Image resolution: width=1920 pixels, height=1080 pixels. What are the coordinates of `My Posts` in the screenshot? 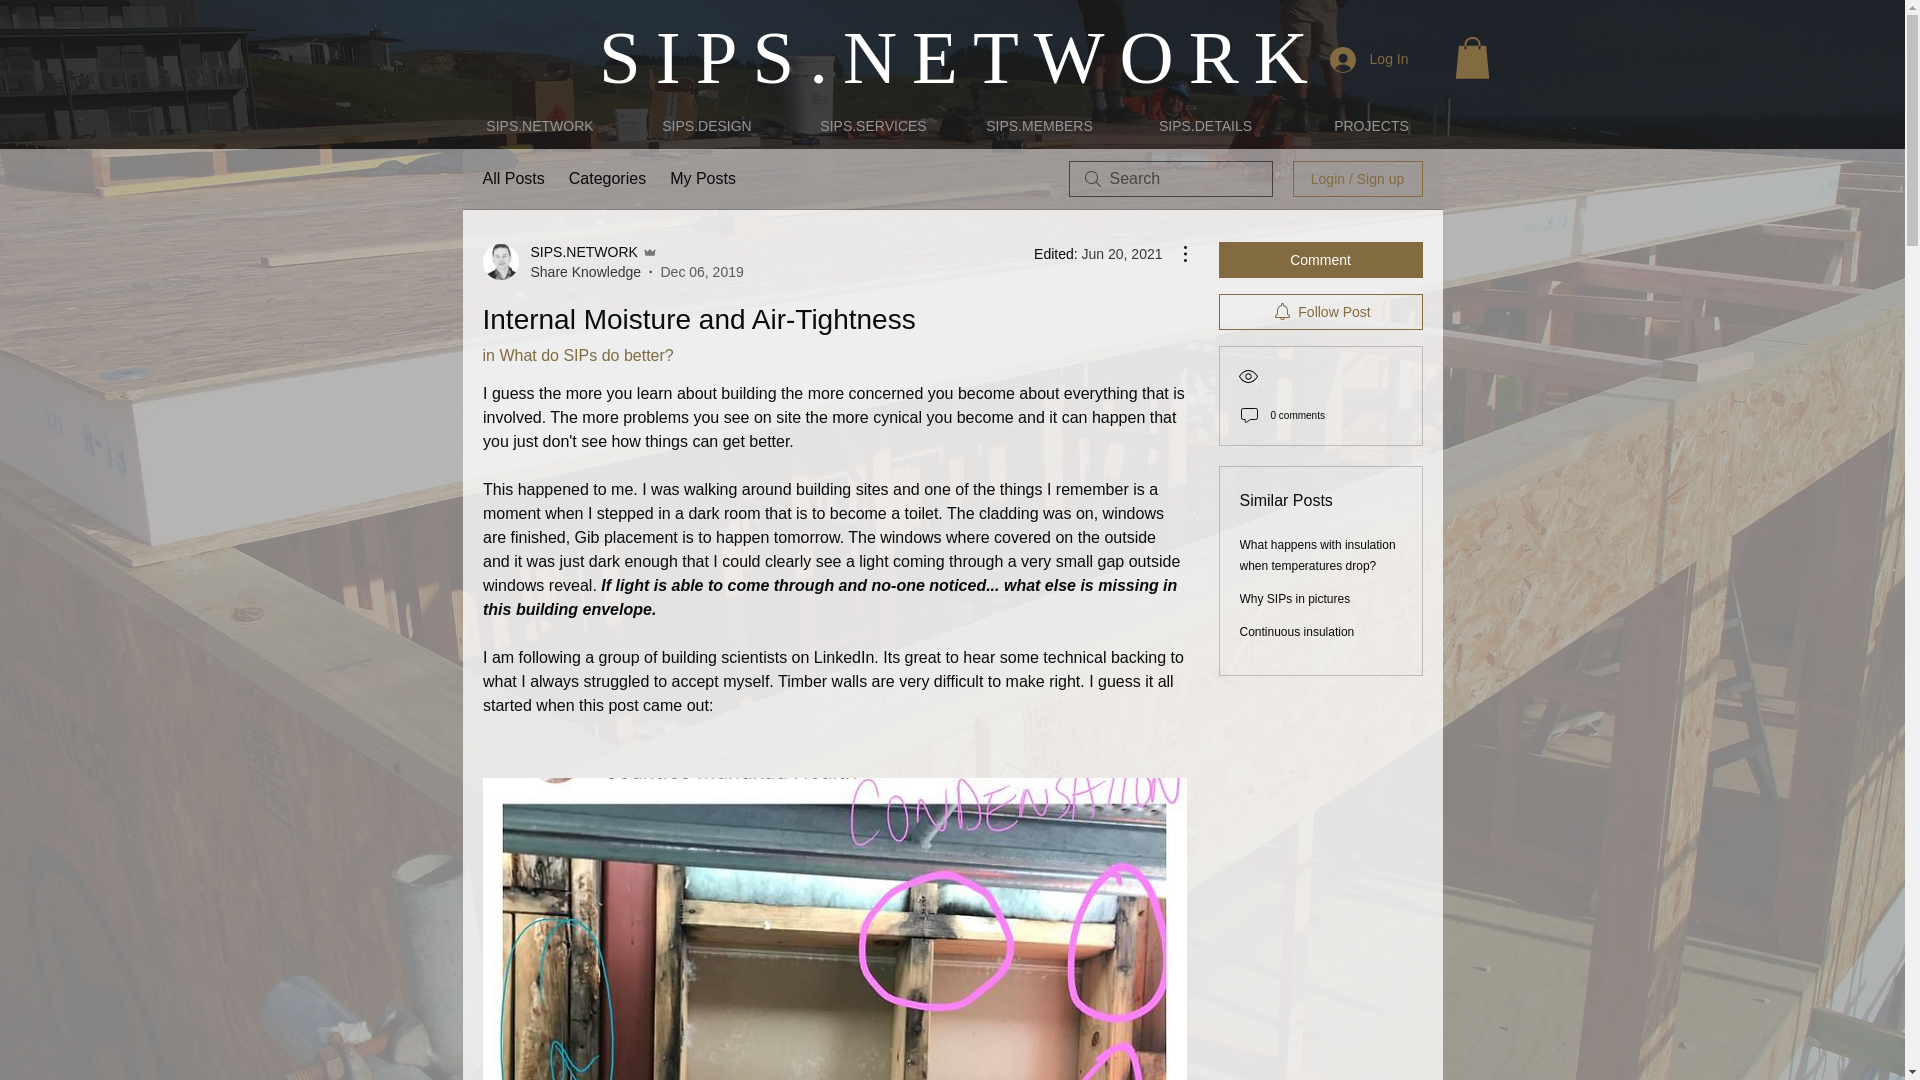 It's located at (702, 179).